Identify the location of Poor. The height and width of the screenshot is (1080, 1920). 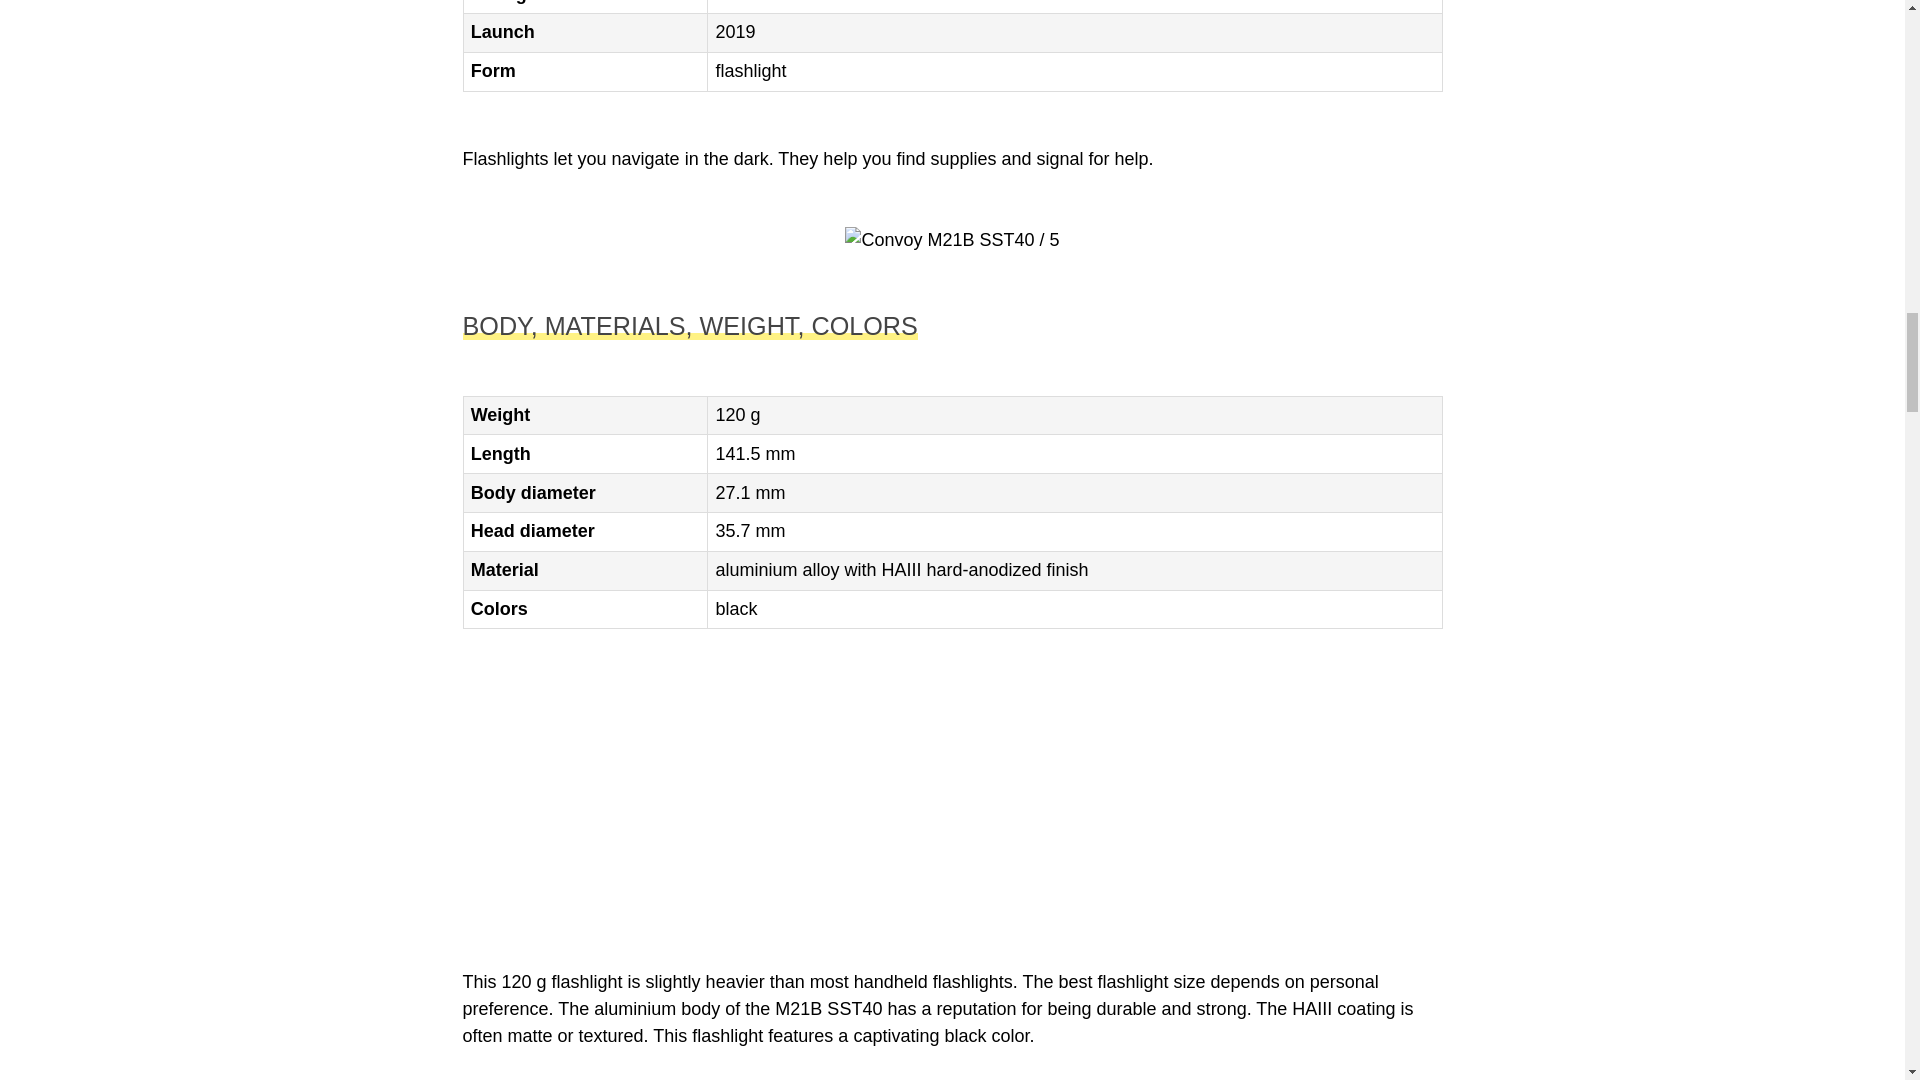
(724, 4).